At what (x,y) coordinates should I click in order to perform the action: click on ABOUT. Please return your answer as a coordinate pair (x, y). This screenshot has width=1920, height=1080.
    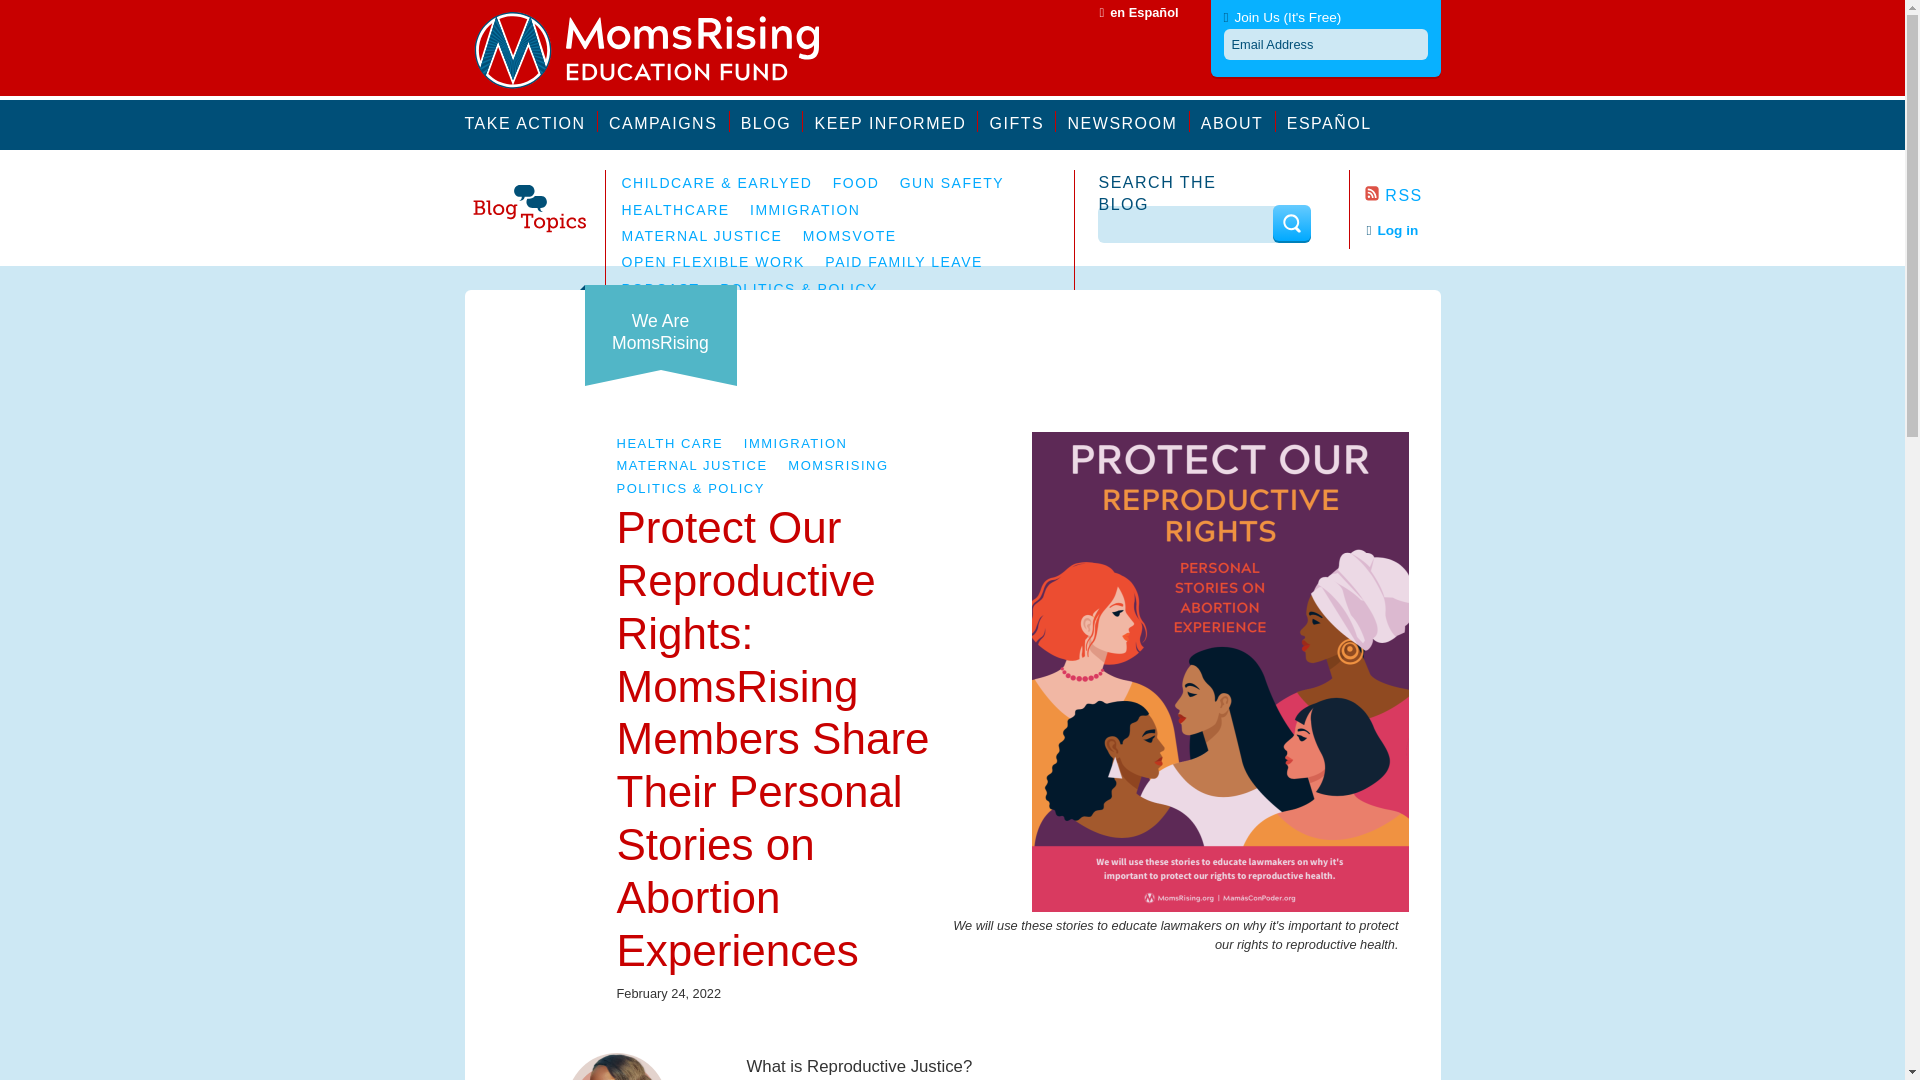
    Looking at the image, I should click on (1238, 121).